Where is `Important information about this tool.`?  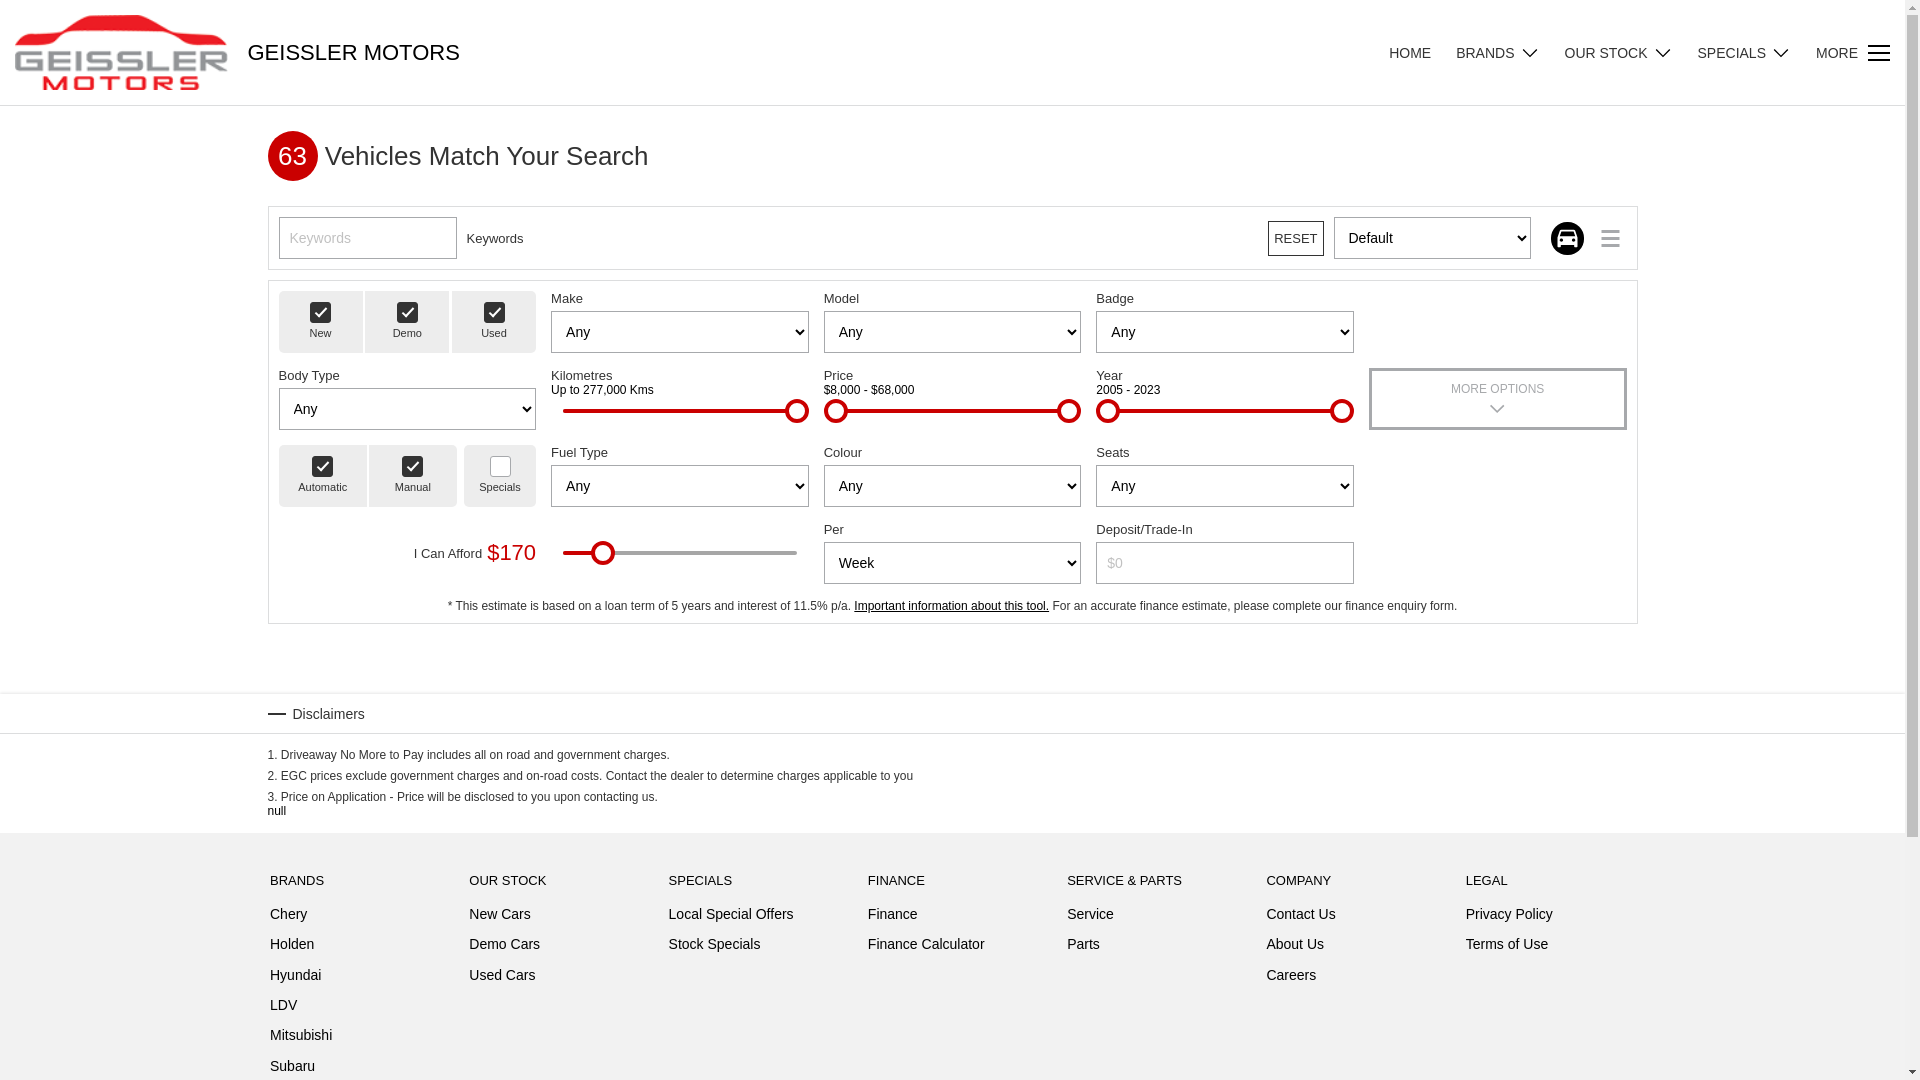
Important information about this tool. is located at coordinates (952, 606).